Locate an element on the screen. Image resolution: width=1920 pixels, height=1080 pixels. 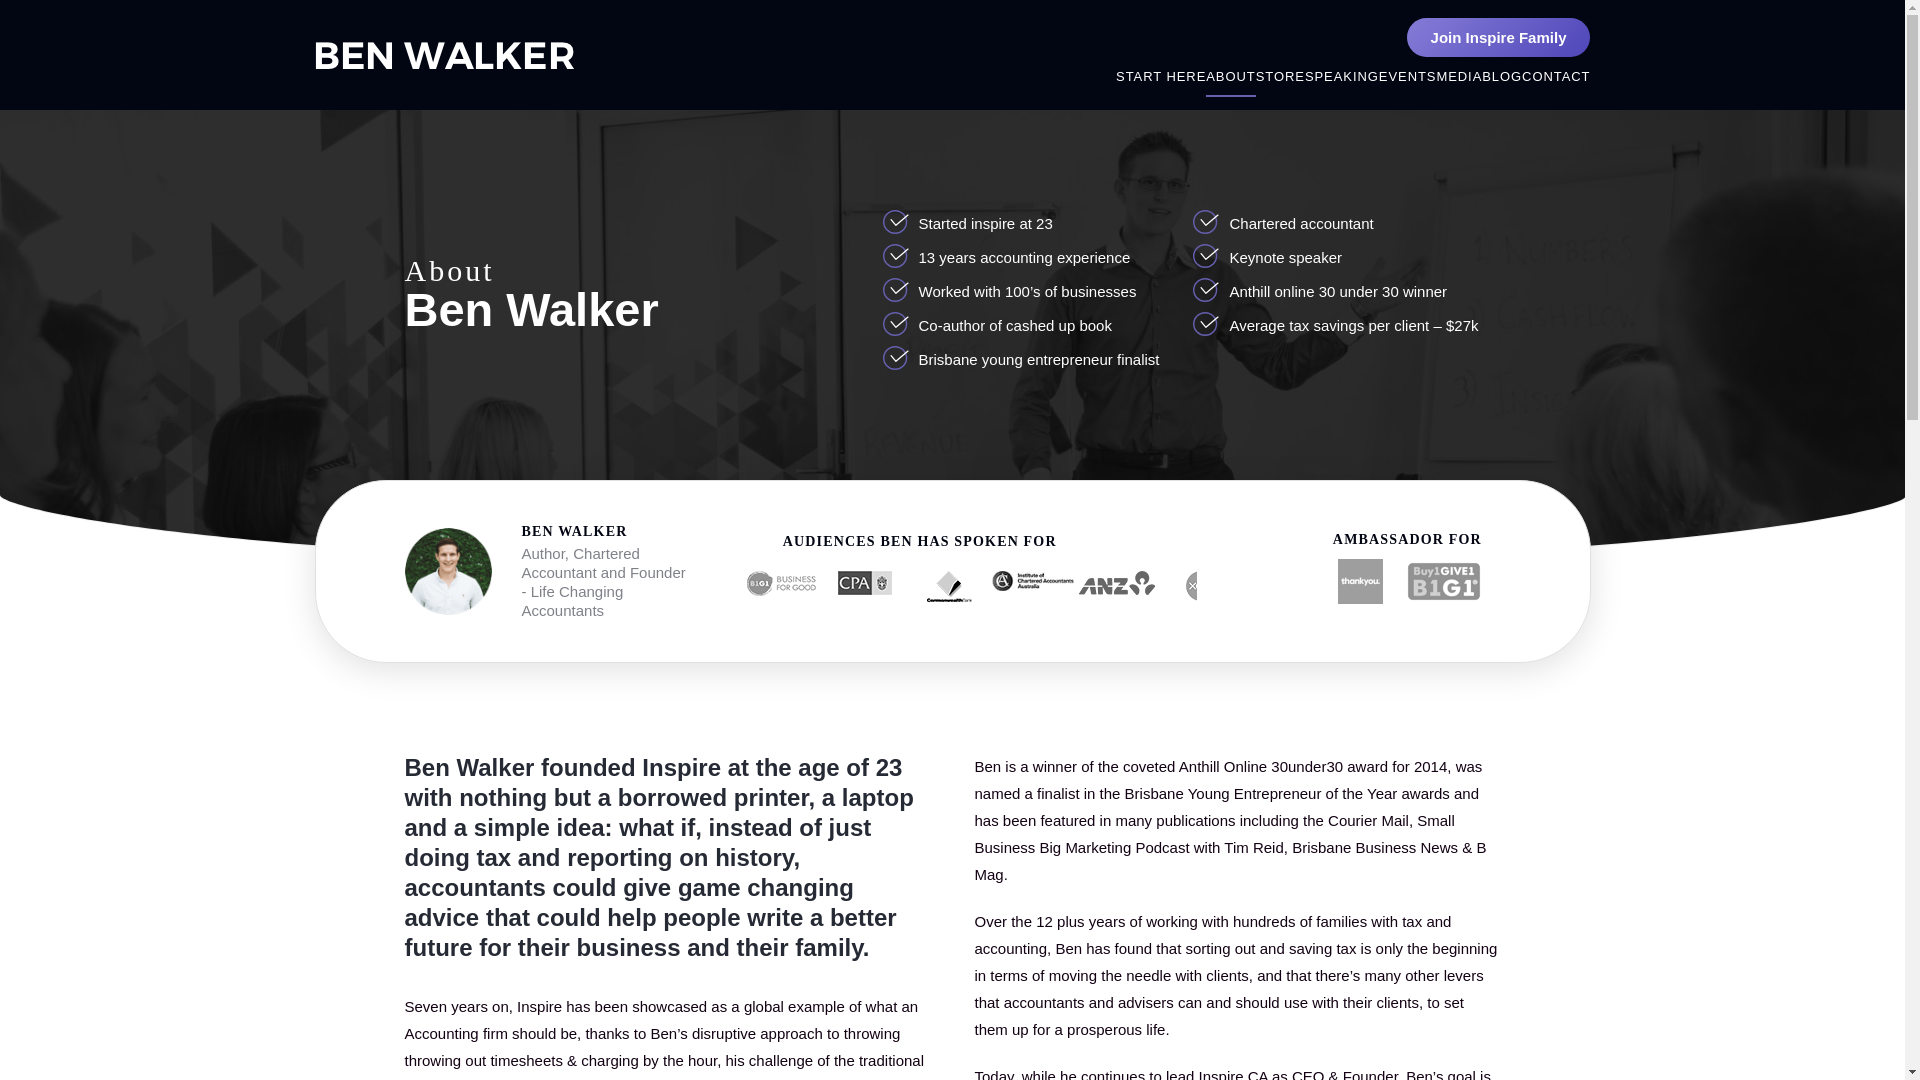
Blog is located at coordinates (1502, 77).